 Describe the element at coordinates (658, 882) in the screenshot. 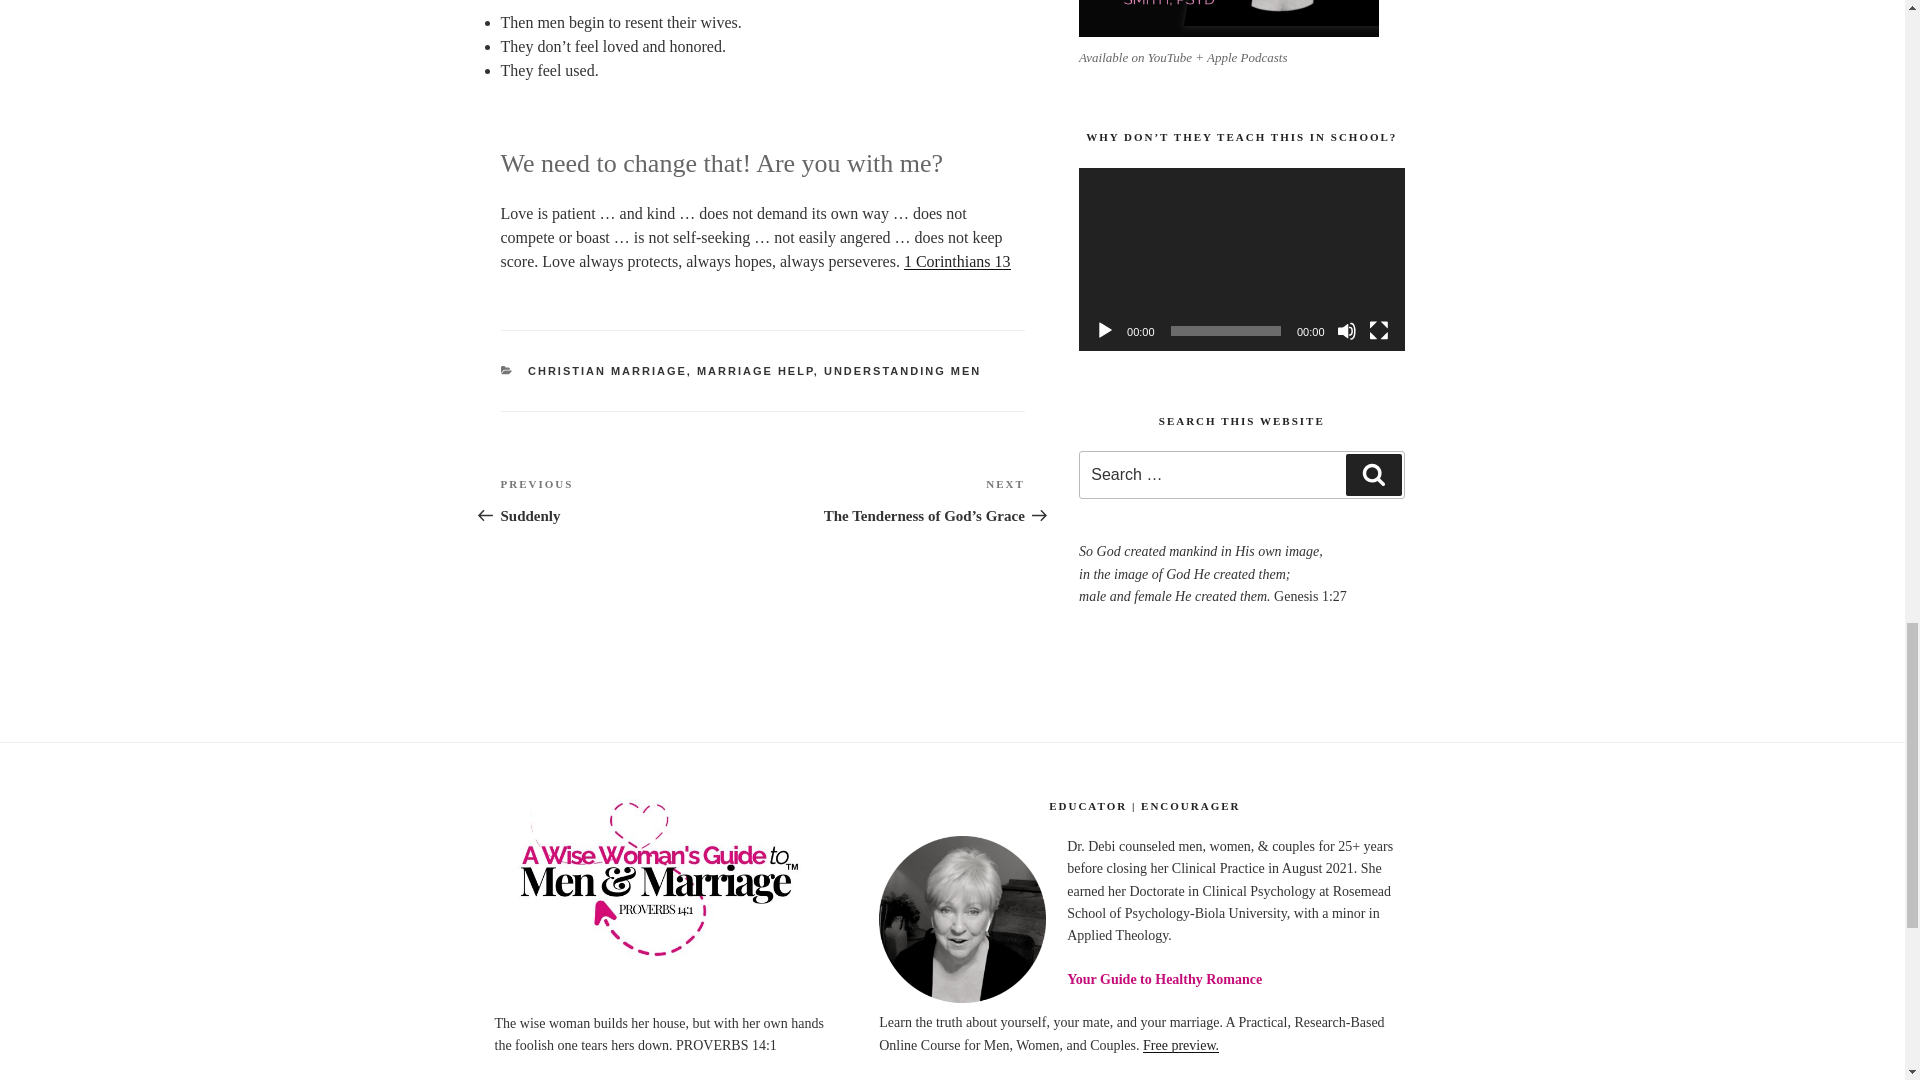

I see `Listen on Apple Podcasts` at that location.